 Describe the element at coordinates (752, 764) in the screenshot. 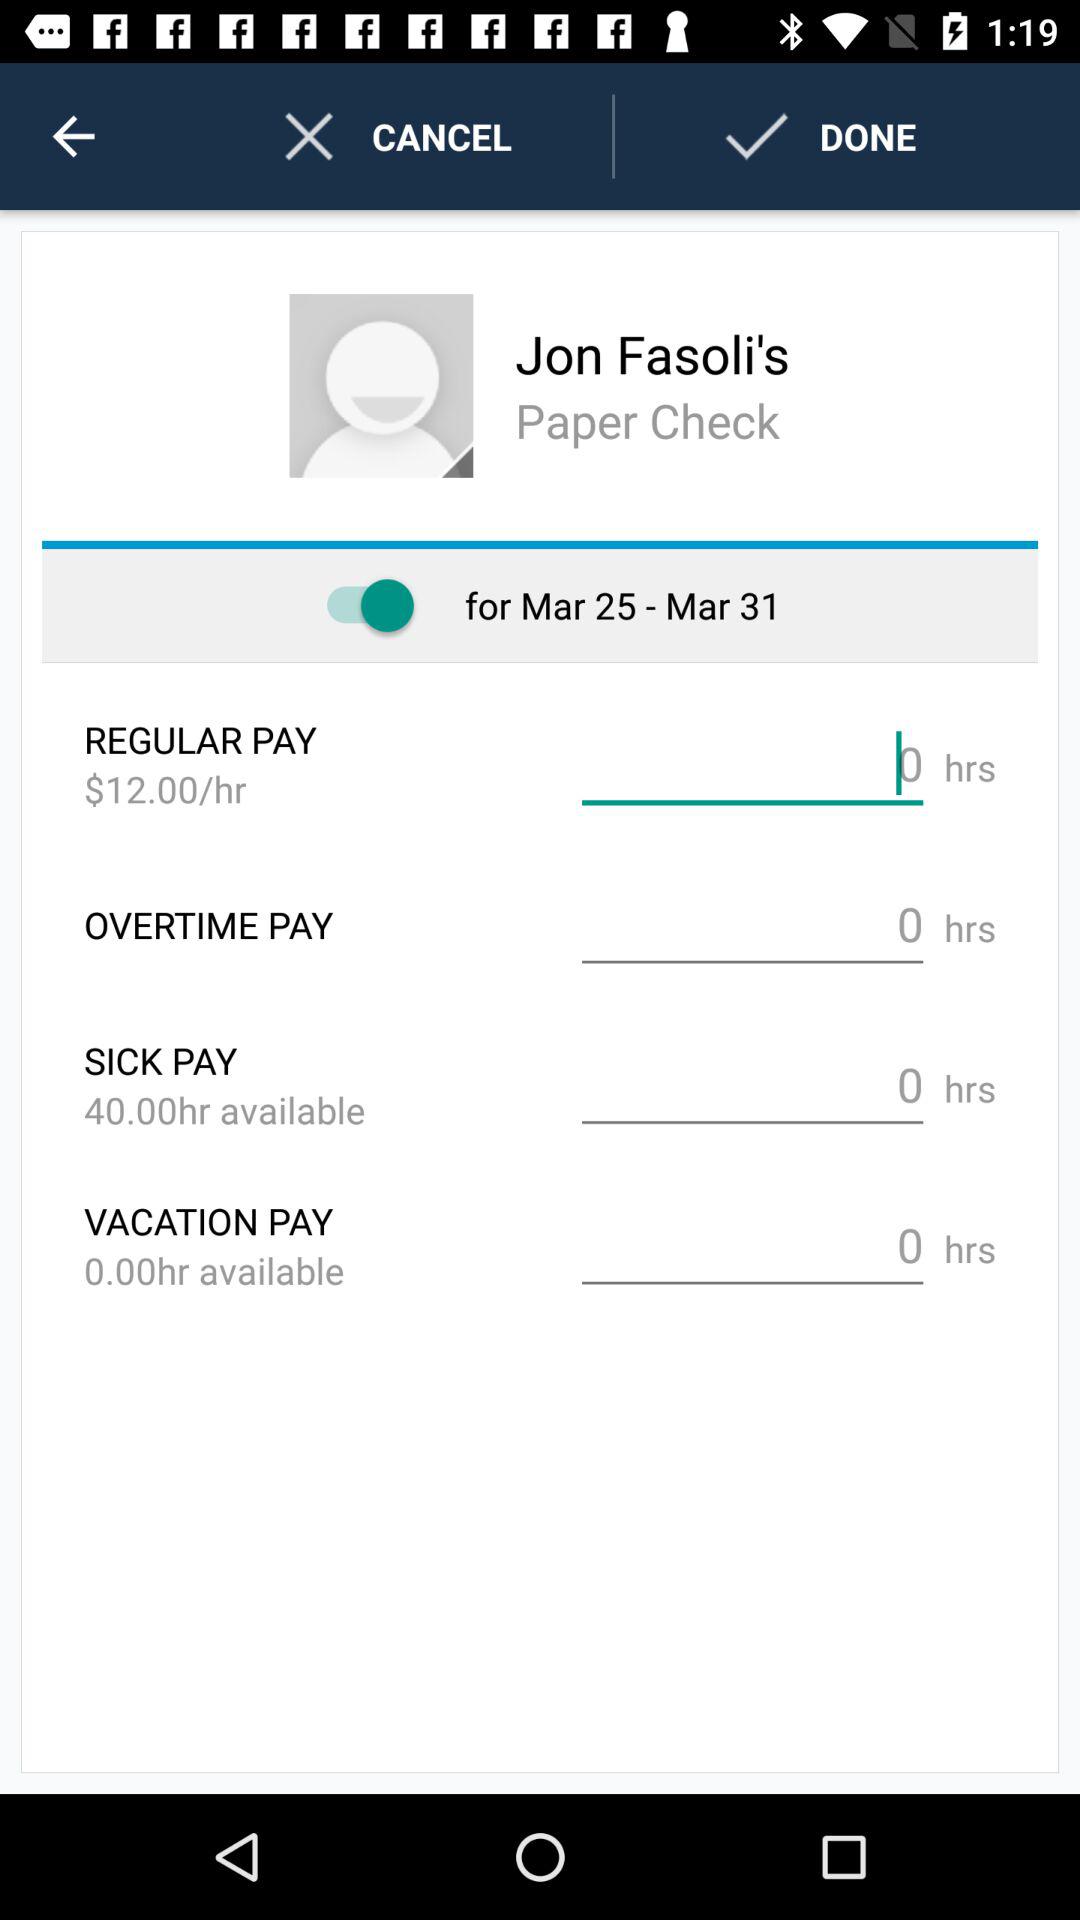

I see `payment per hours option` at that location.